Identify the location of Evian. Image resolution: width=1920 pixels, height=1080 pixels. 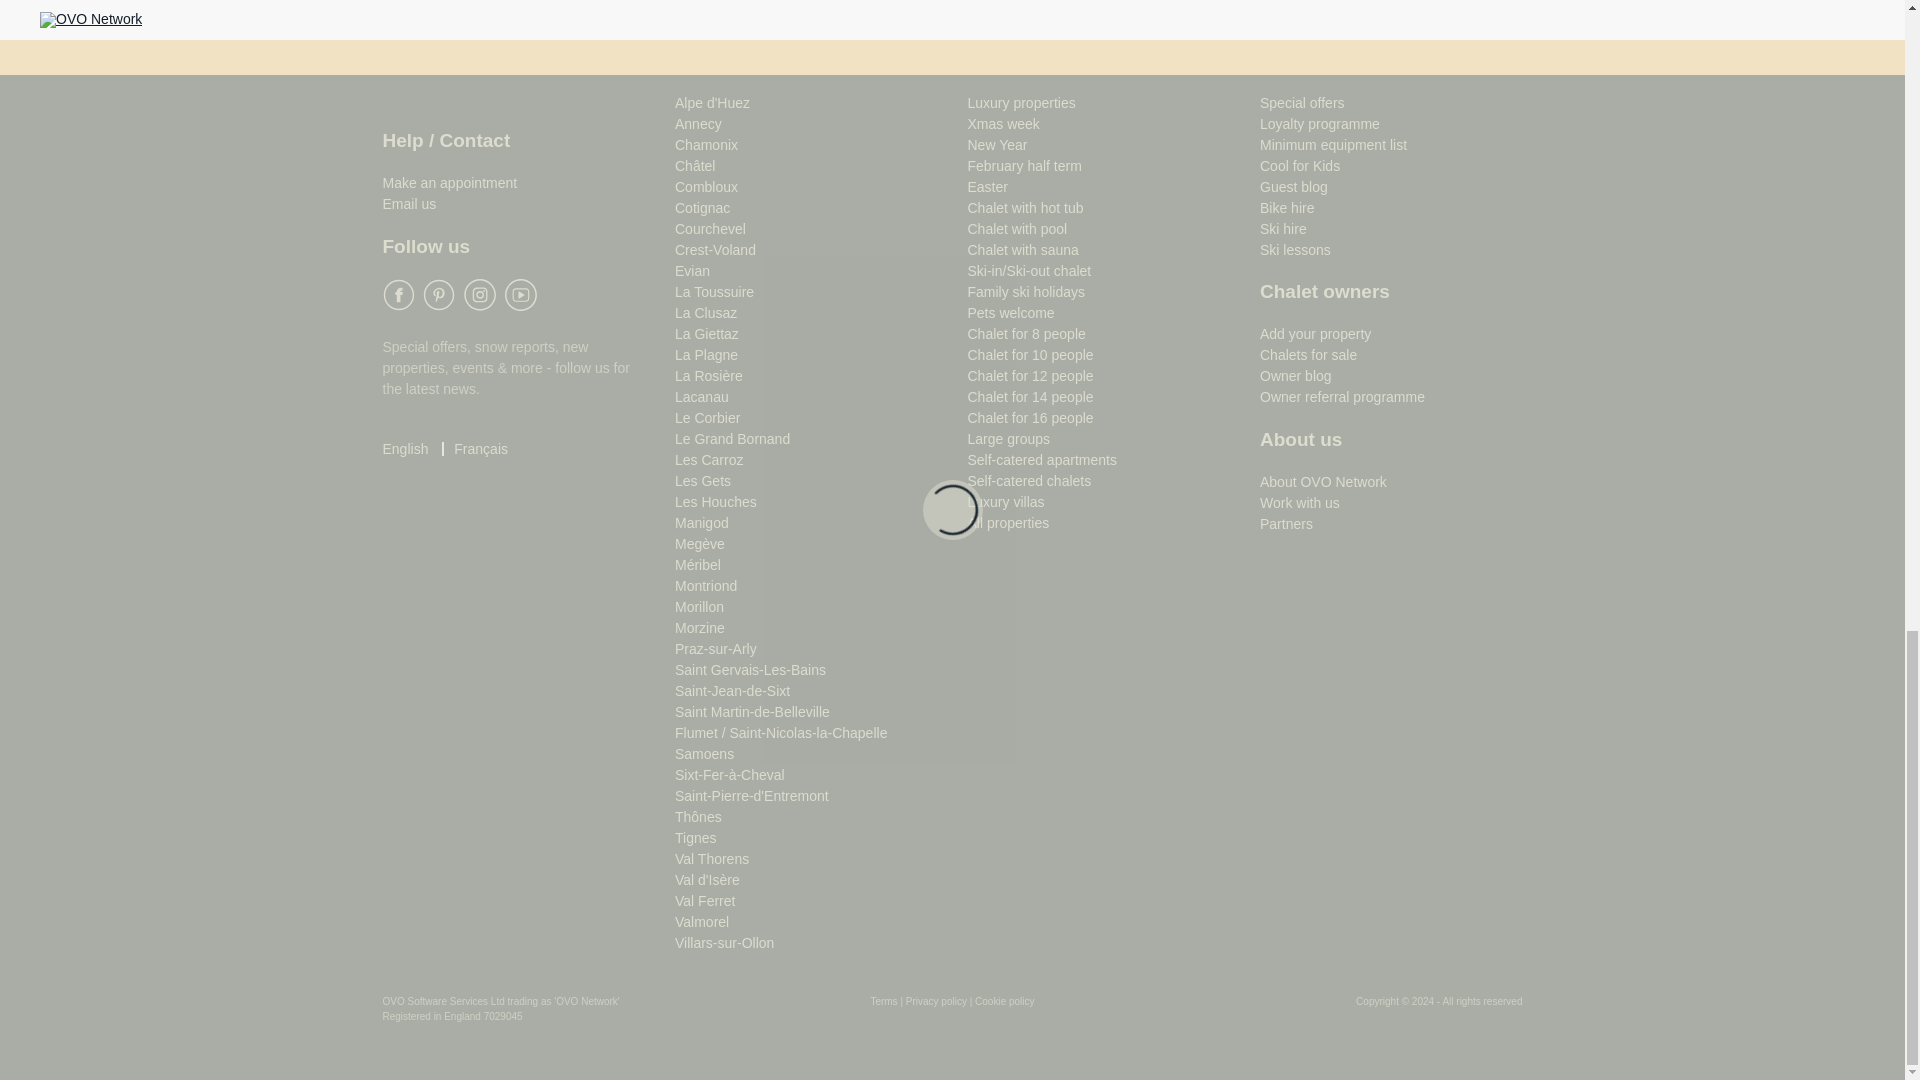
(692, 270).